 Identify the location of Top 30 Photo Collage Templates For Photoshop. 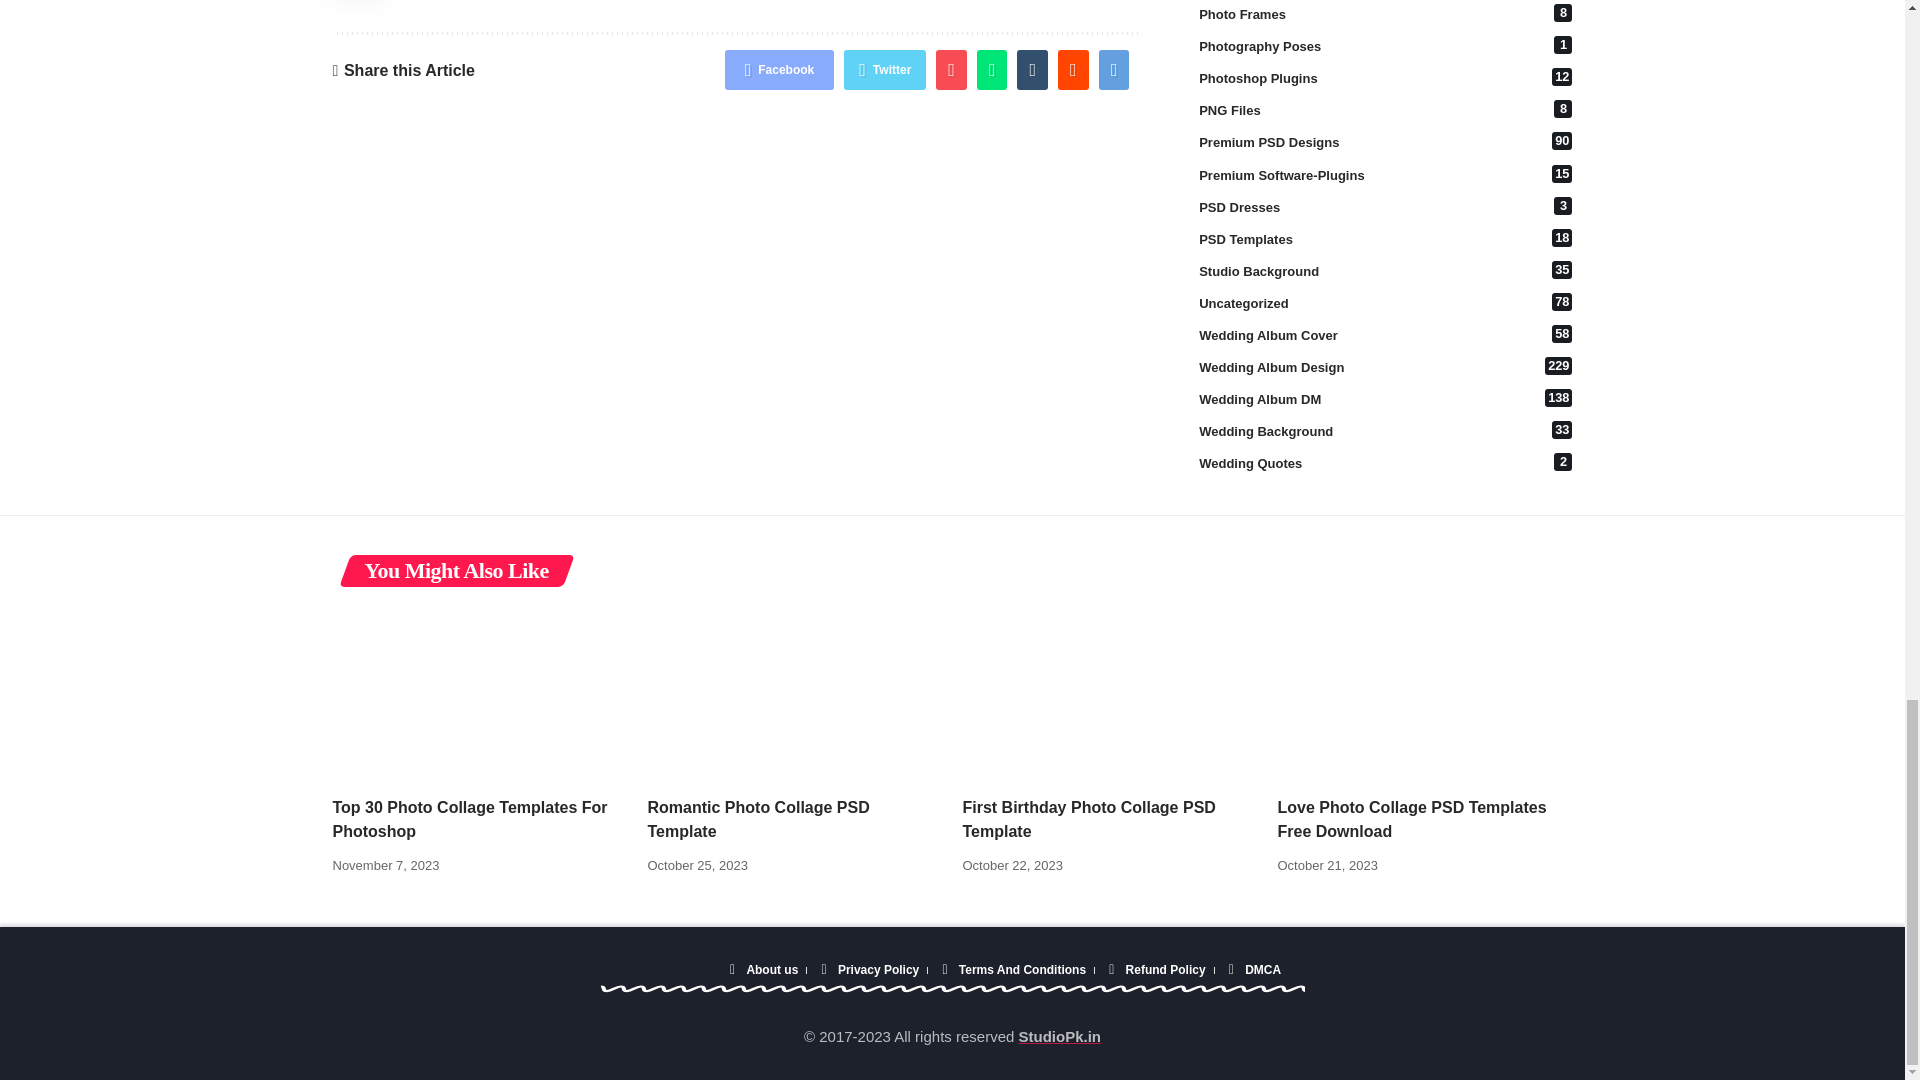
(480, 695).